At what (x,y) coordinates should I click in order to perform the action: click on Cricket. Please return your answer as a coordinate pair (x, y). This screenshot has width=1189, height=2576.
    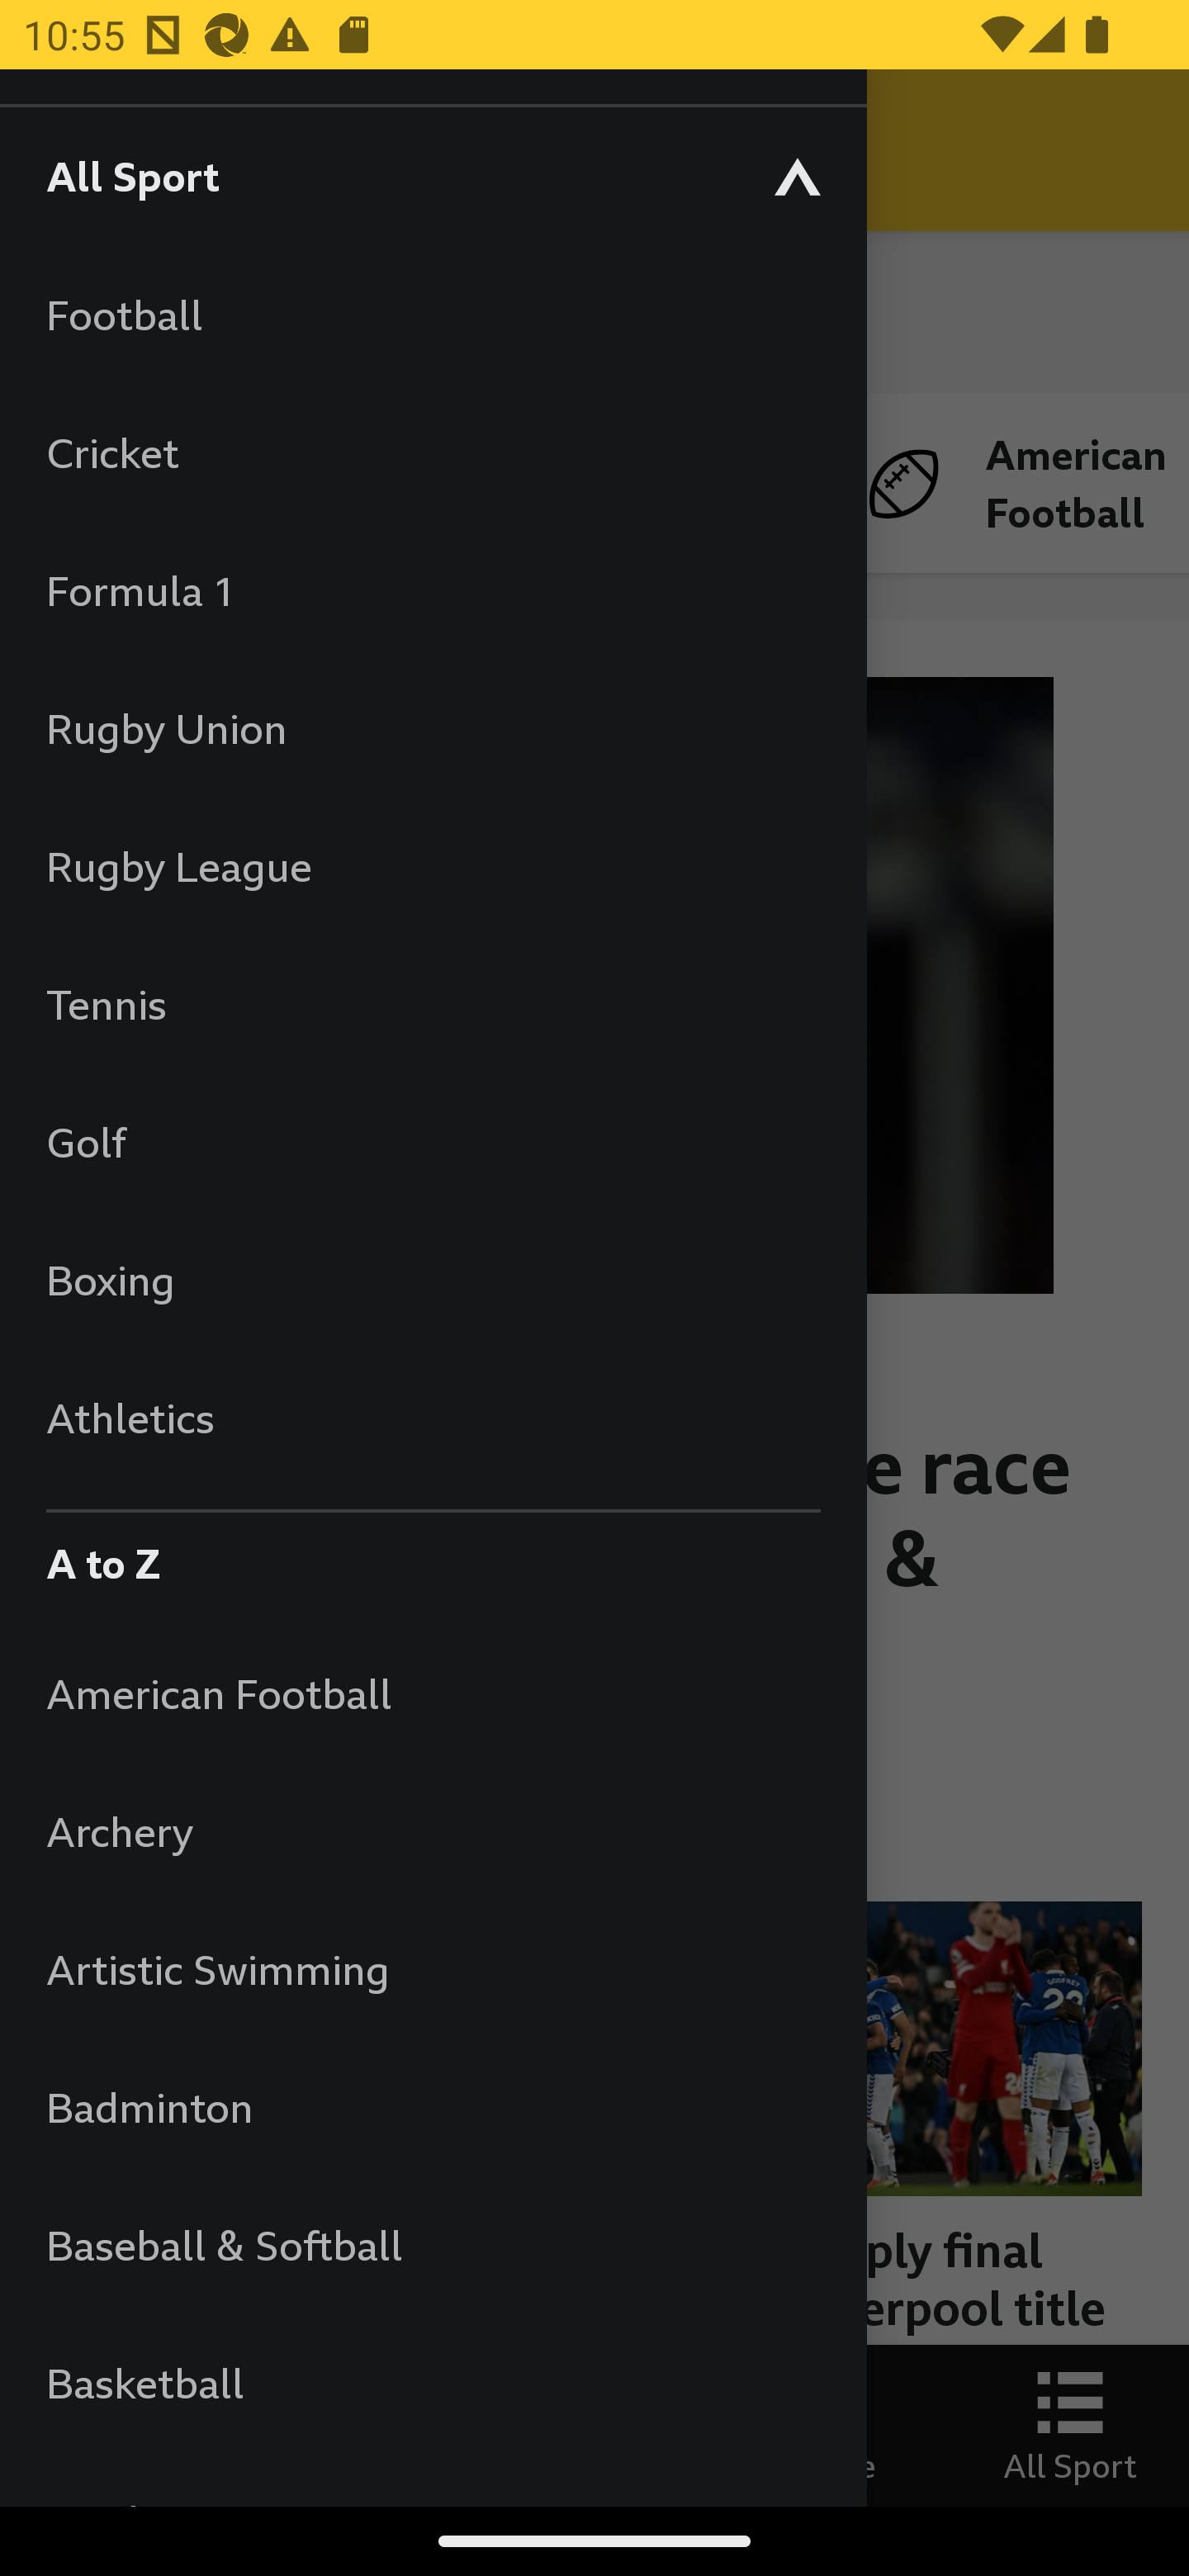
    Looking at the image, I should click on (433, 452).